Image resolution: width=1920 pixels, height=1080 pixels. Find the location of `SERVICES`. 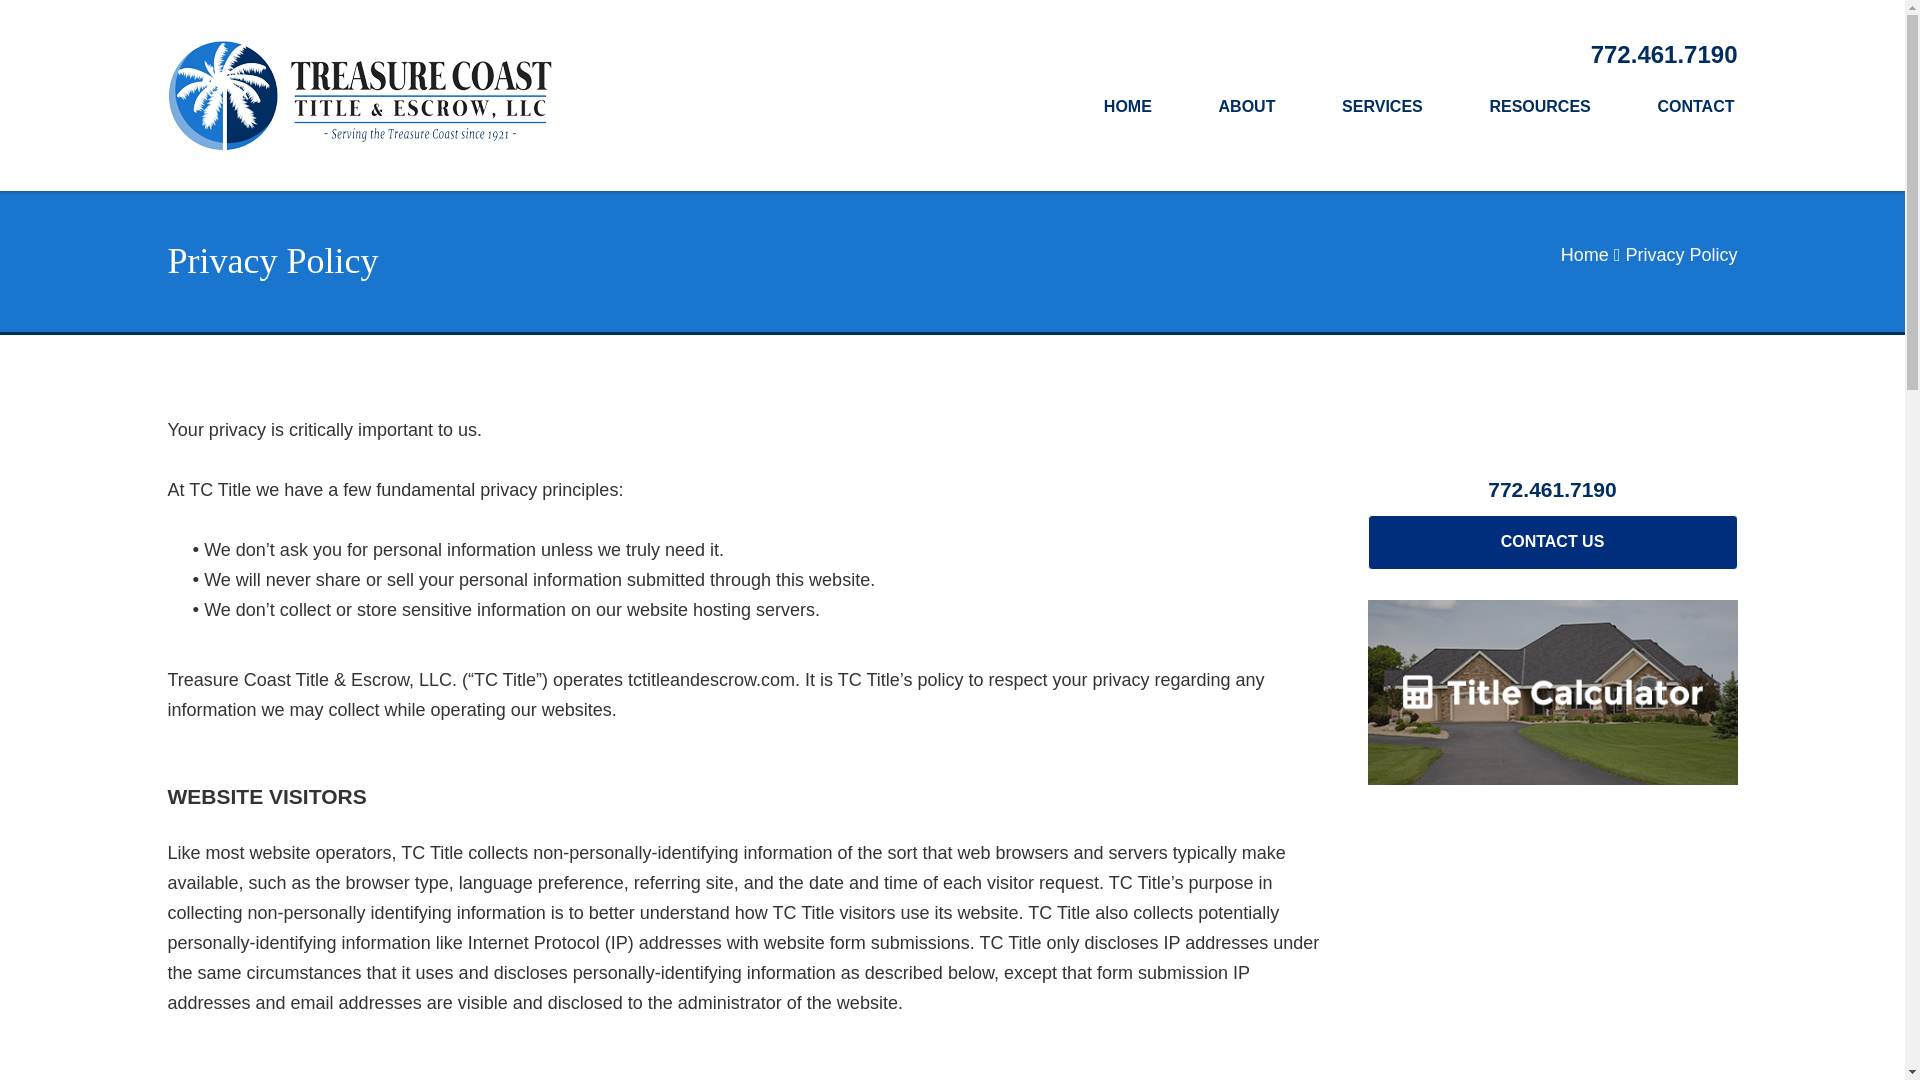

SERVICES is located at coordinates (1382, 108).